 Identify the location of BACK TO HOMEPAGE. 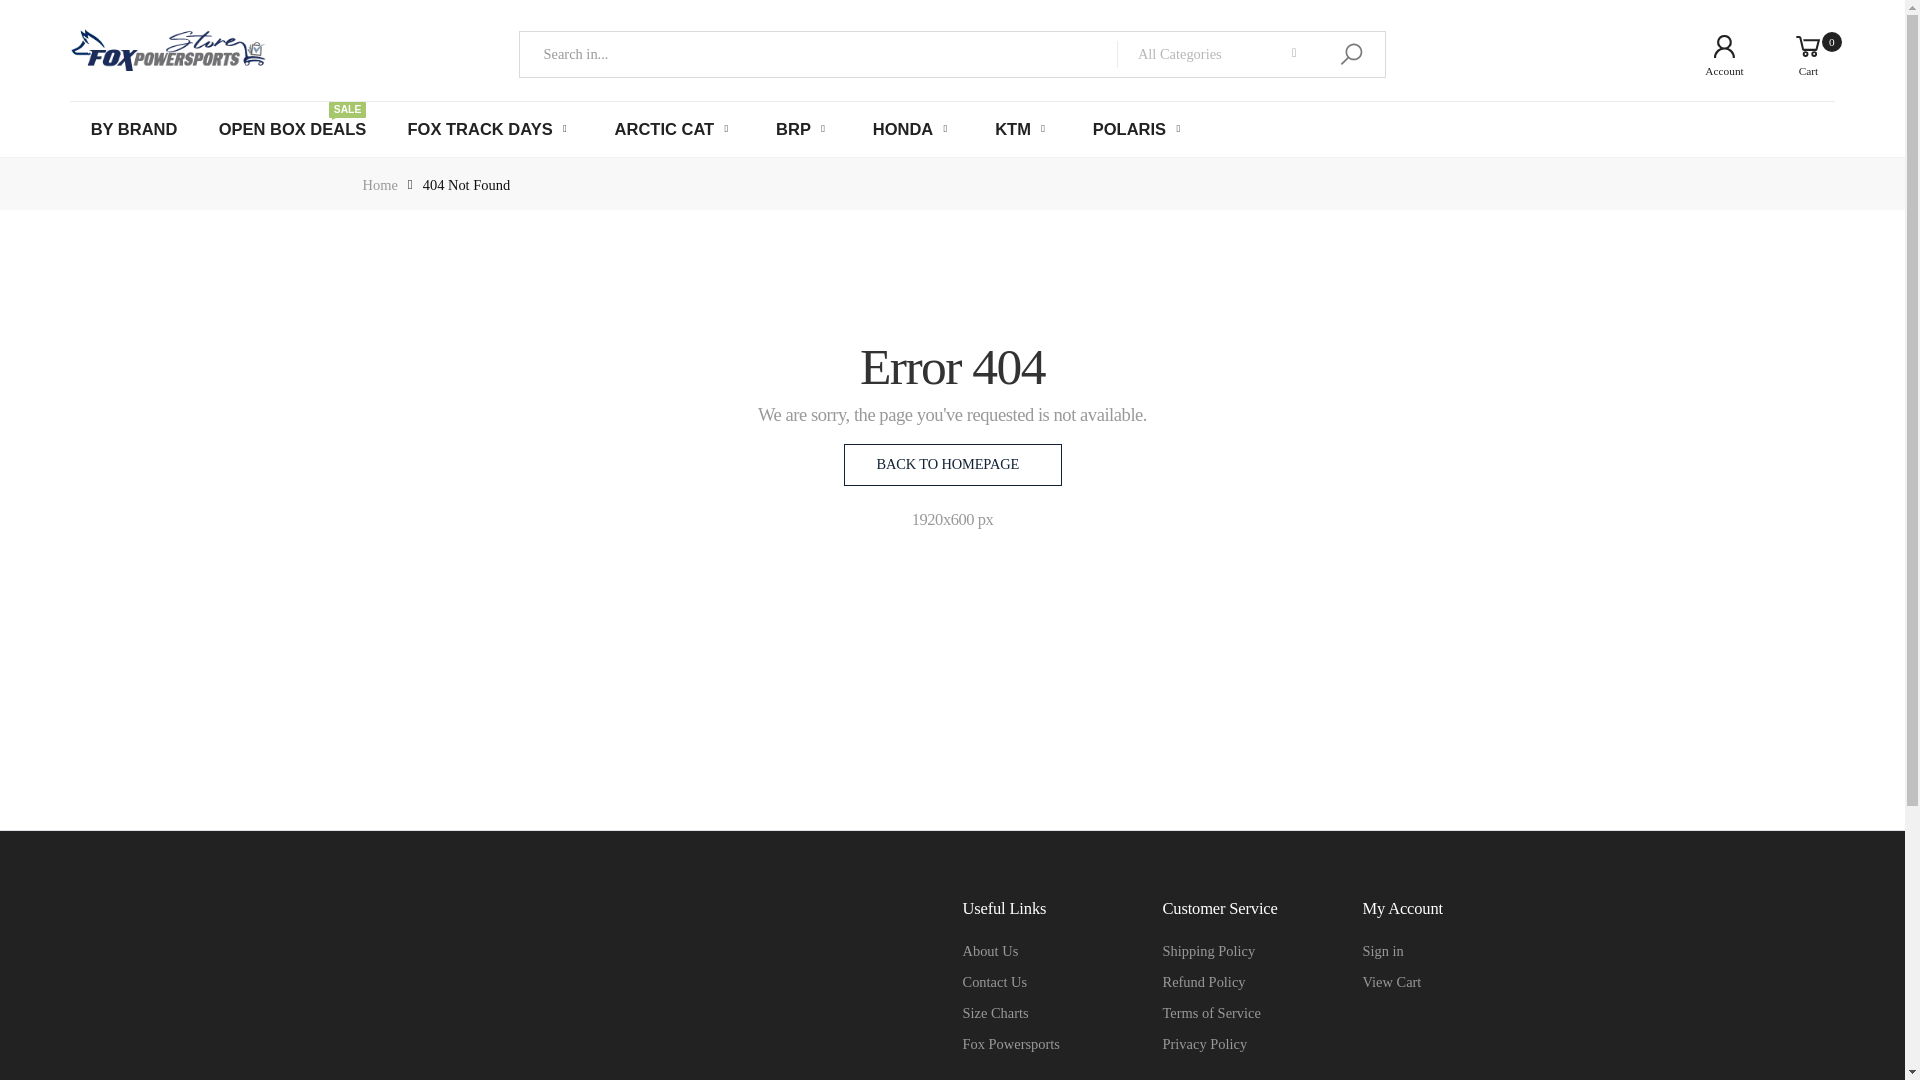
(952, 464).